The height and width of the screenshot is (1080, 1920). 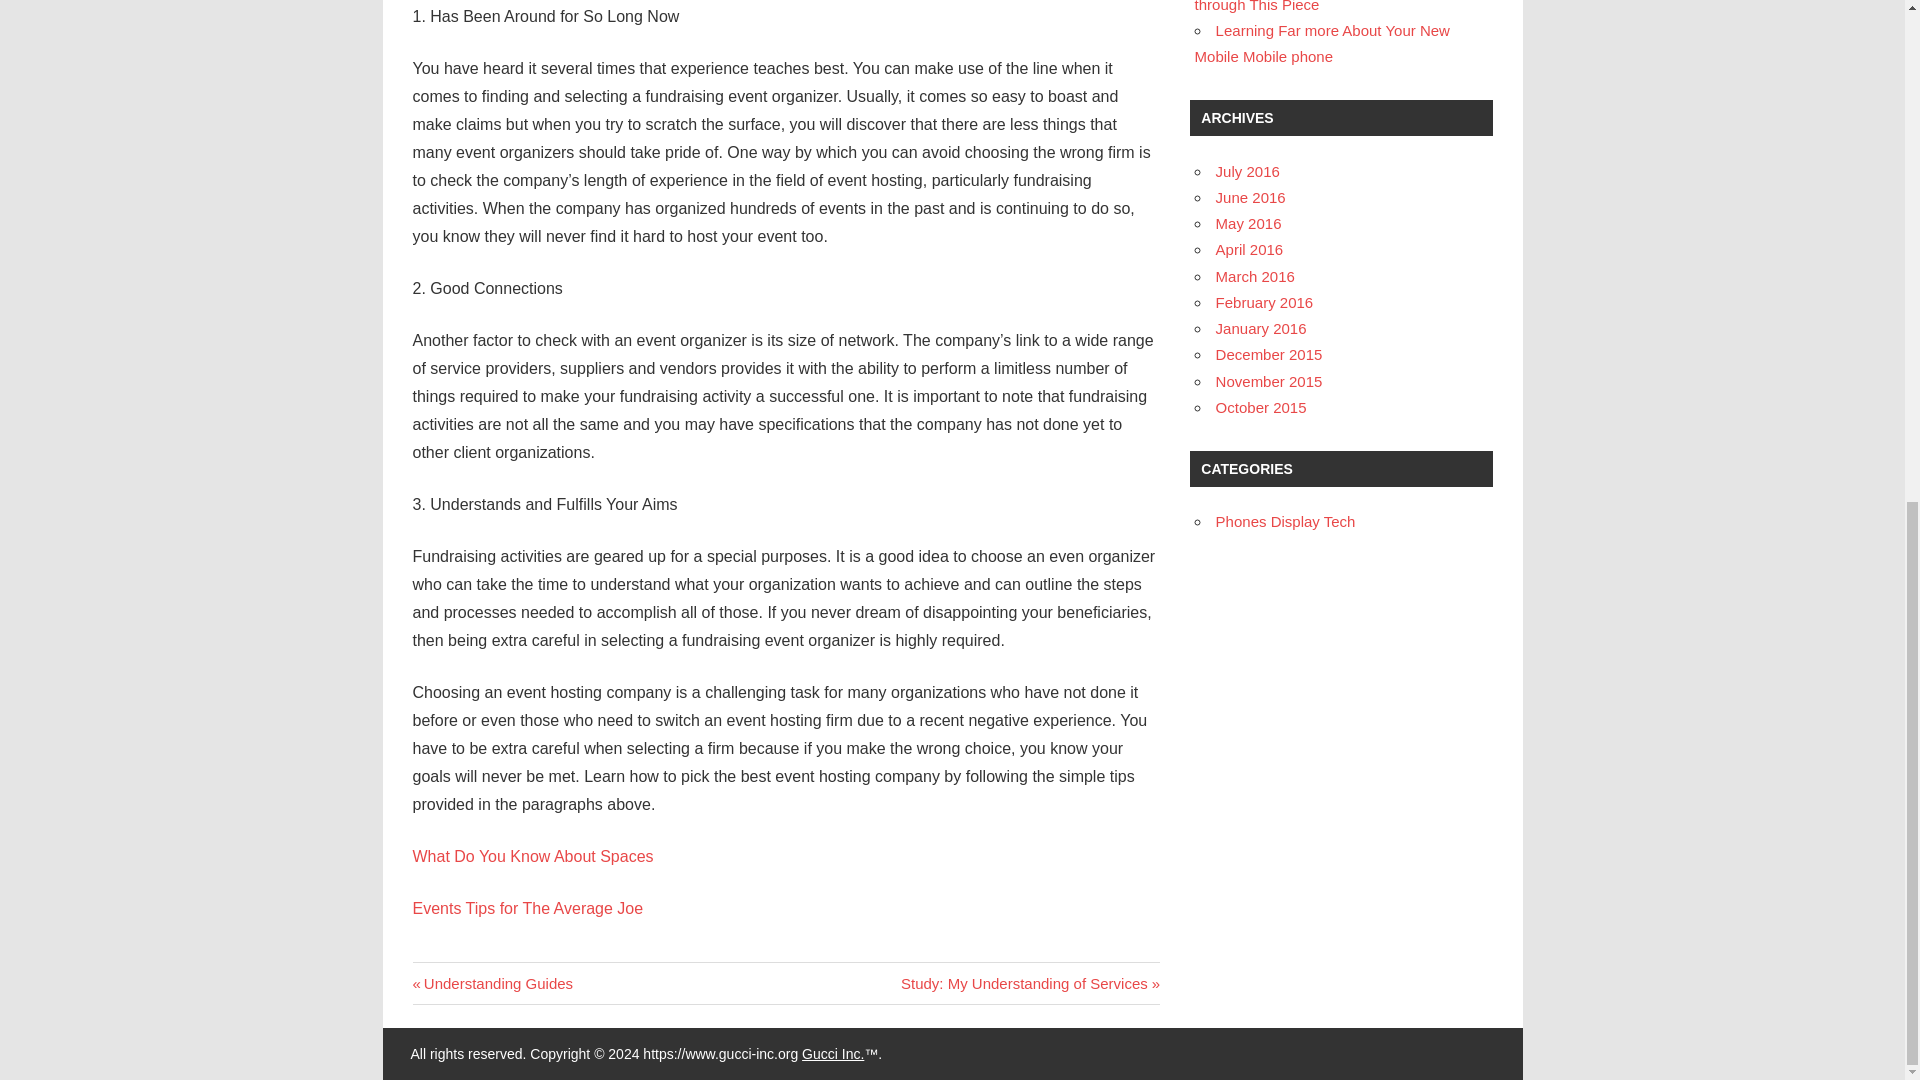 What do you see at coordinates (1336, 6) in the screenshot?
I see `May 2016` at bounding box center [1336, 6].